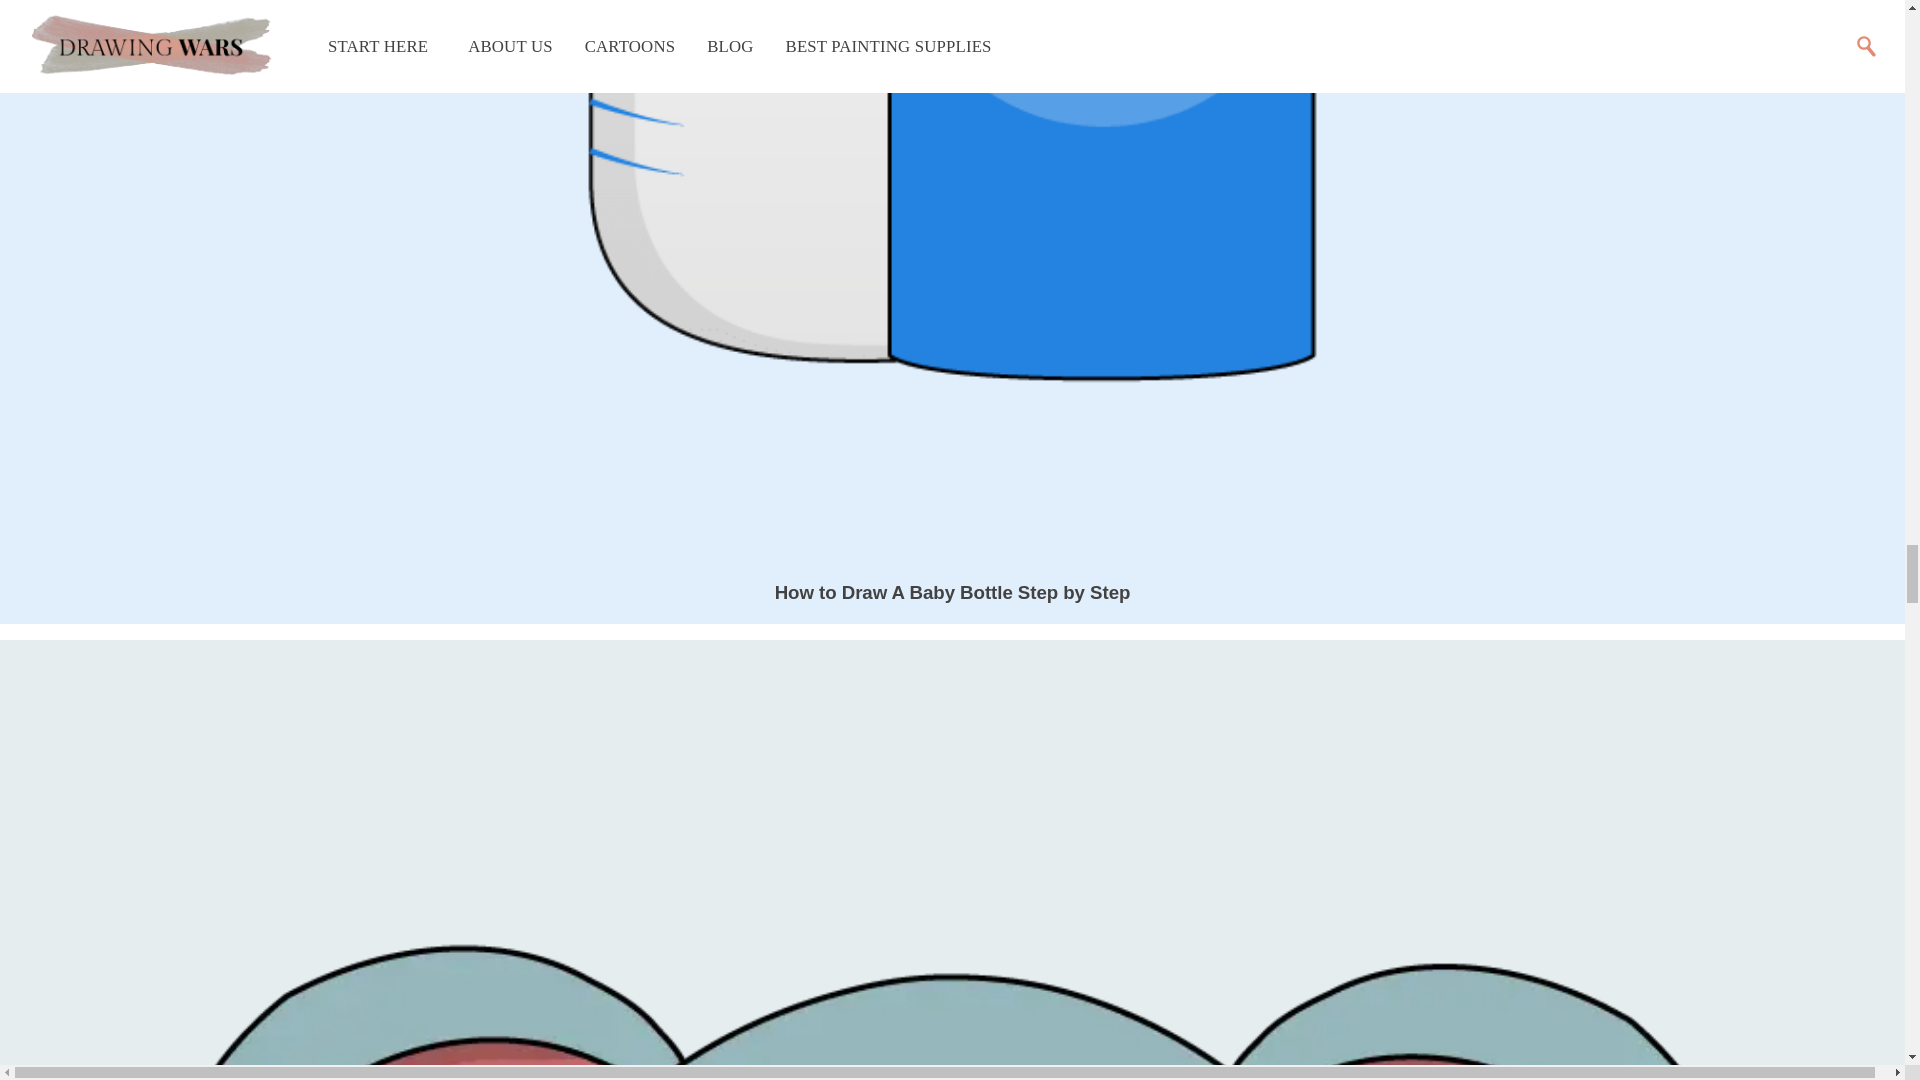 This screenshot has height=1080, width=1920. I want to click on How to Draw A Baby Bottle Step by Step, so click(952, 592).